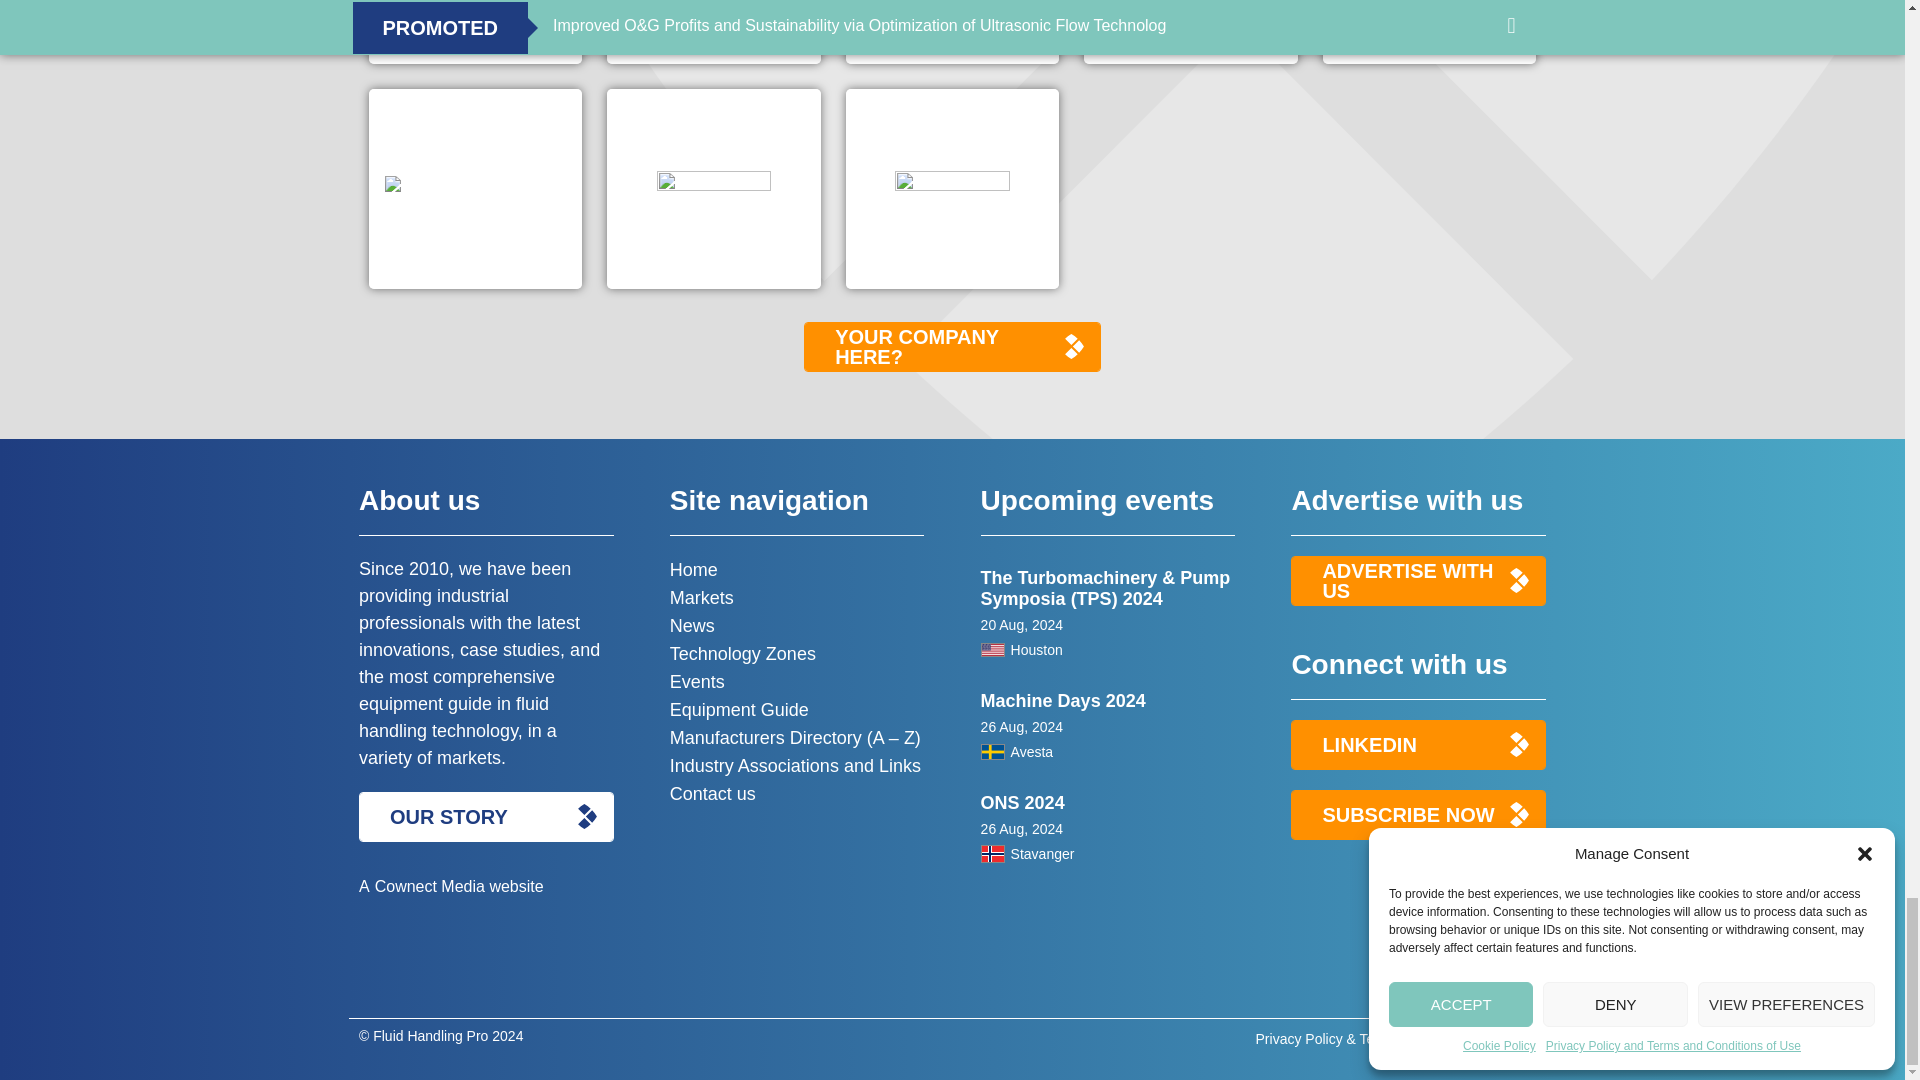 Image resolution: width=1920 pixels, height=1080 pixels. What do you see at coordinates (992, 752) in the screenshot?
I see `Sweden` at bounding box center [992, 752].